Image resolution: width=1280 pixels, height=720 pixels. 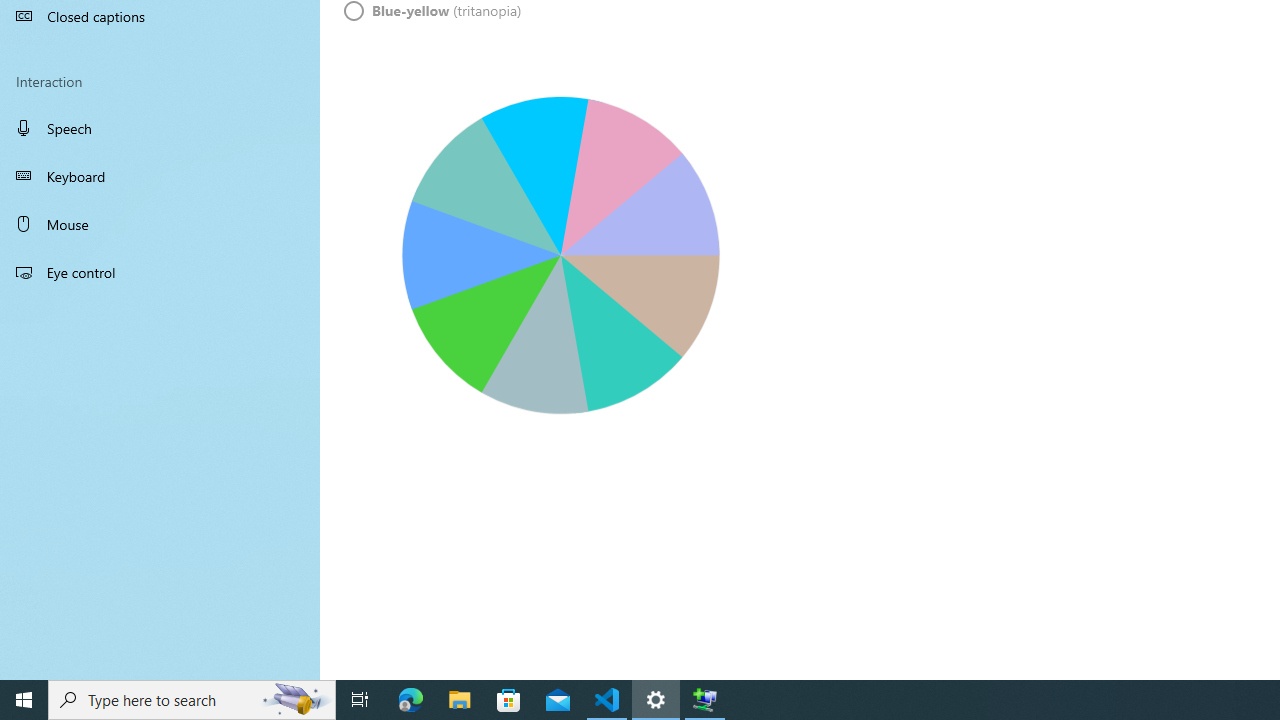 What do you see at coordinates (160, 224) in the screenshot?
I see `Mouse` at bounding box center [160, 224].